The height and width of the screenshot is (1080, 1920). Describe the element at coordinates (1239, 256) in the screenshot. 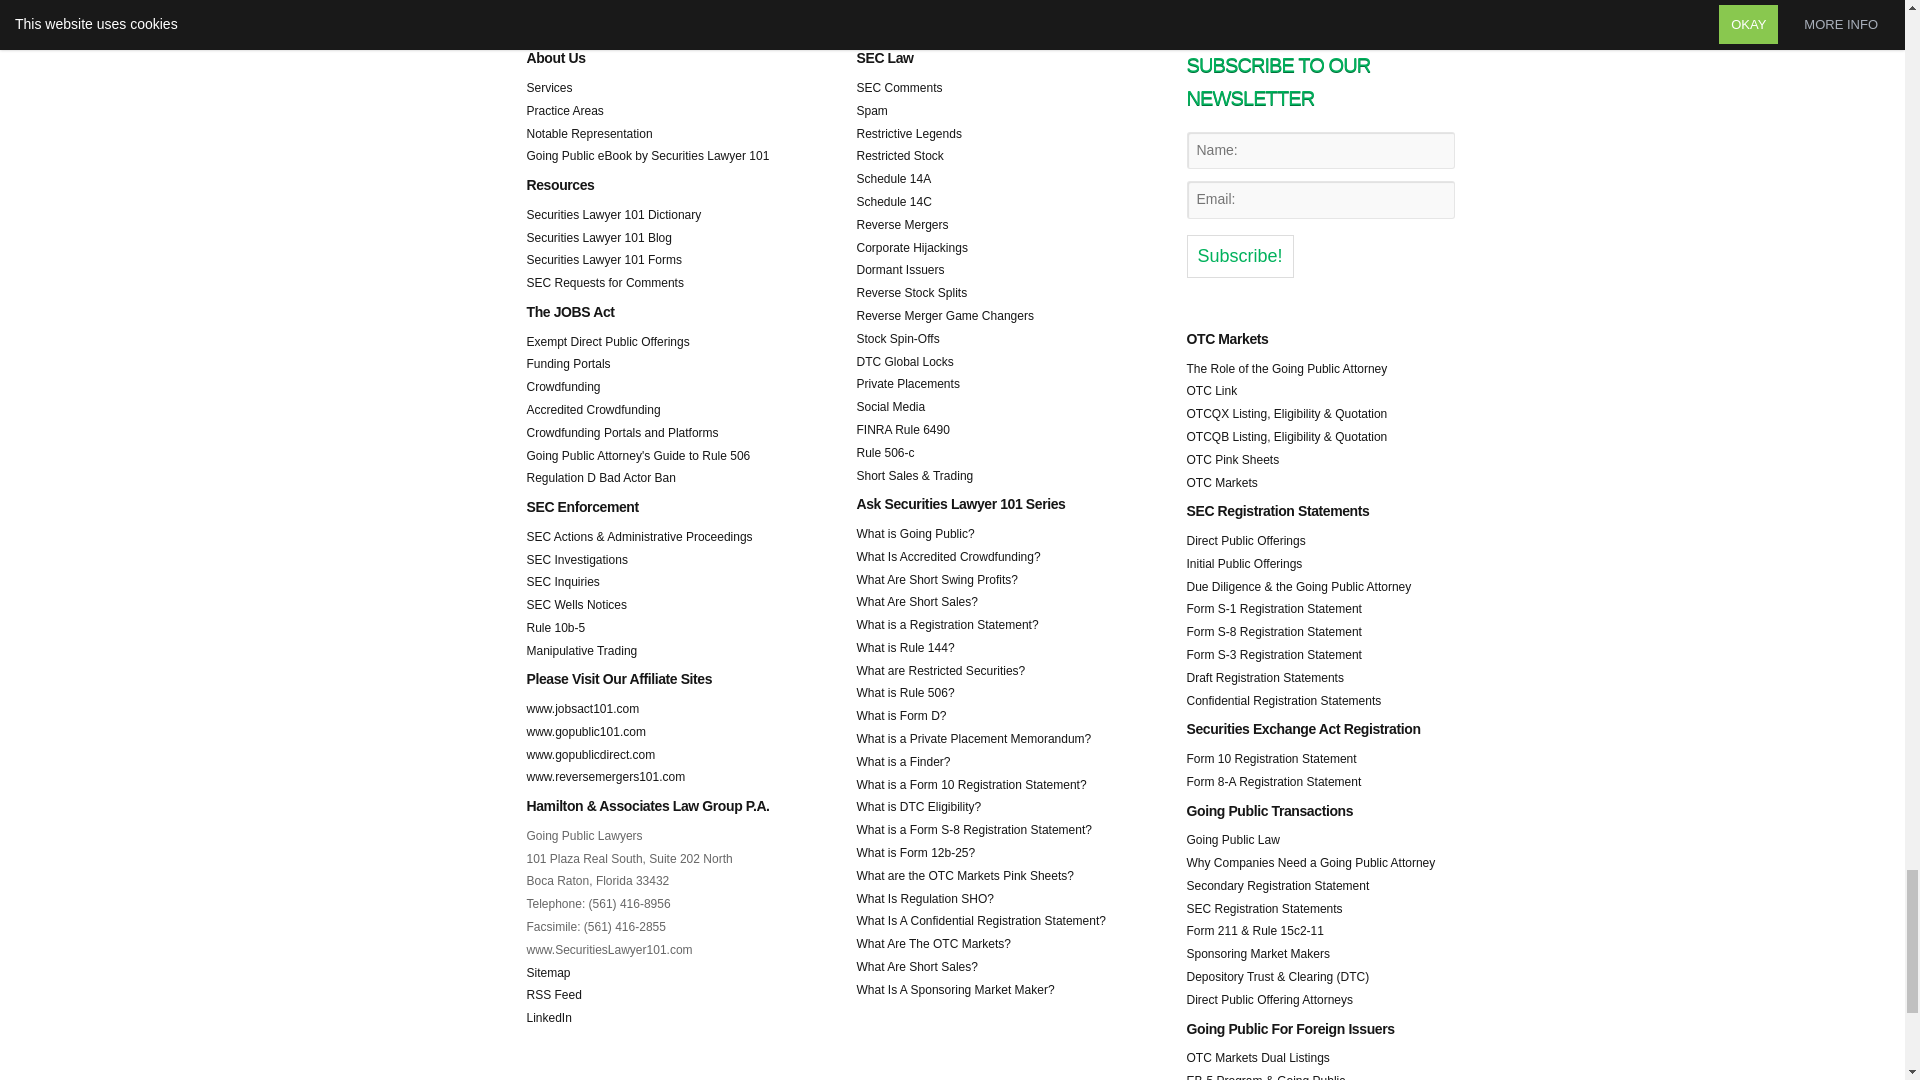

I see `Subscribe!` at that location.